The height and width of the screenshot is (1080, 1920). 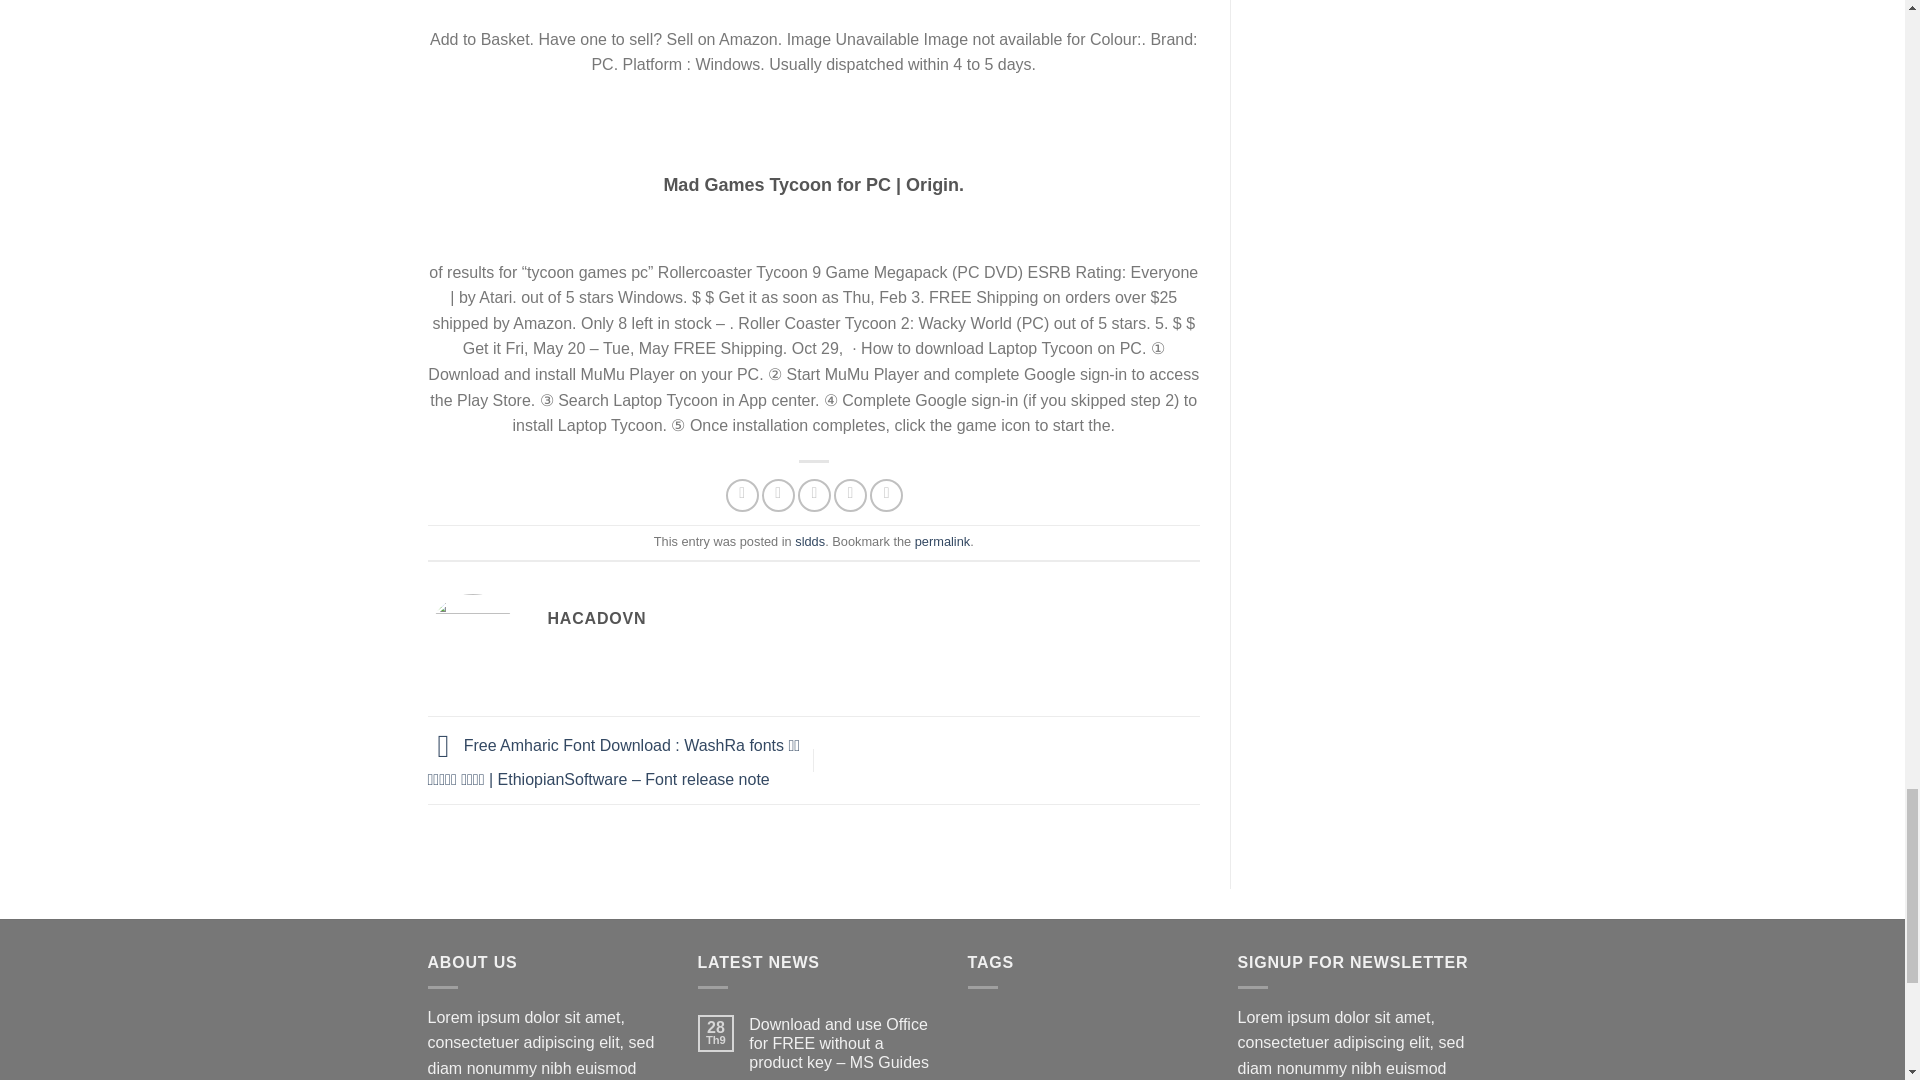 What do you see at coordinates (942, 540) in the screenshot?
I see `permalink` at bounding box center [942, 540].